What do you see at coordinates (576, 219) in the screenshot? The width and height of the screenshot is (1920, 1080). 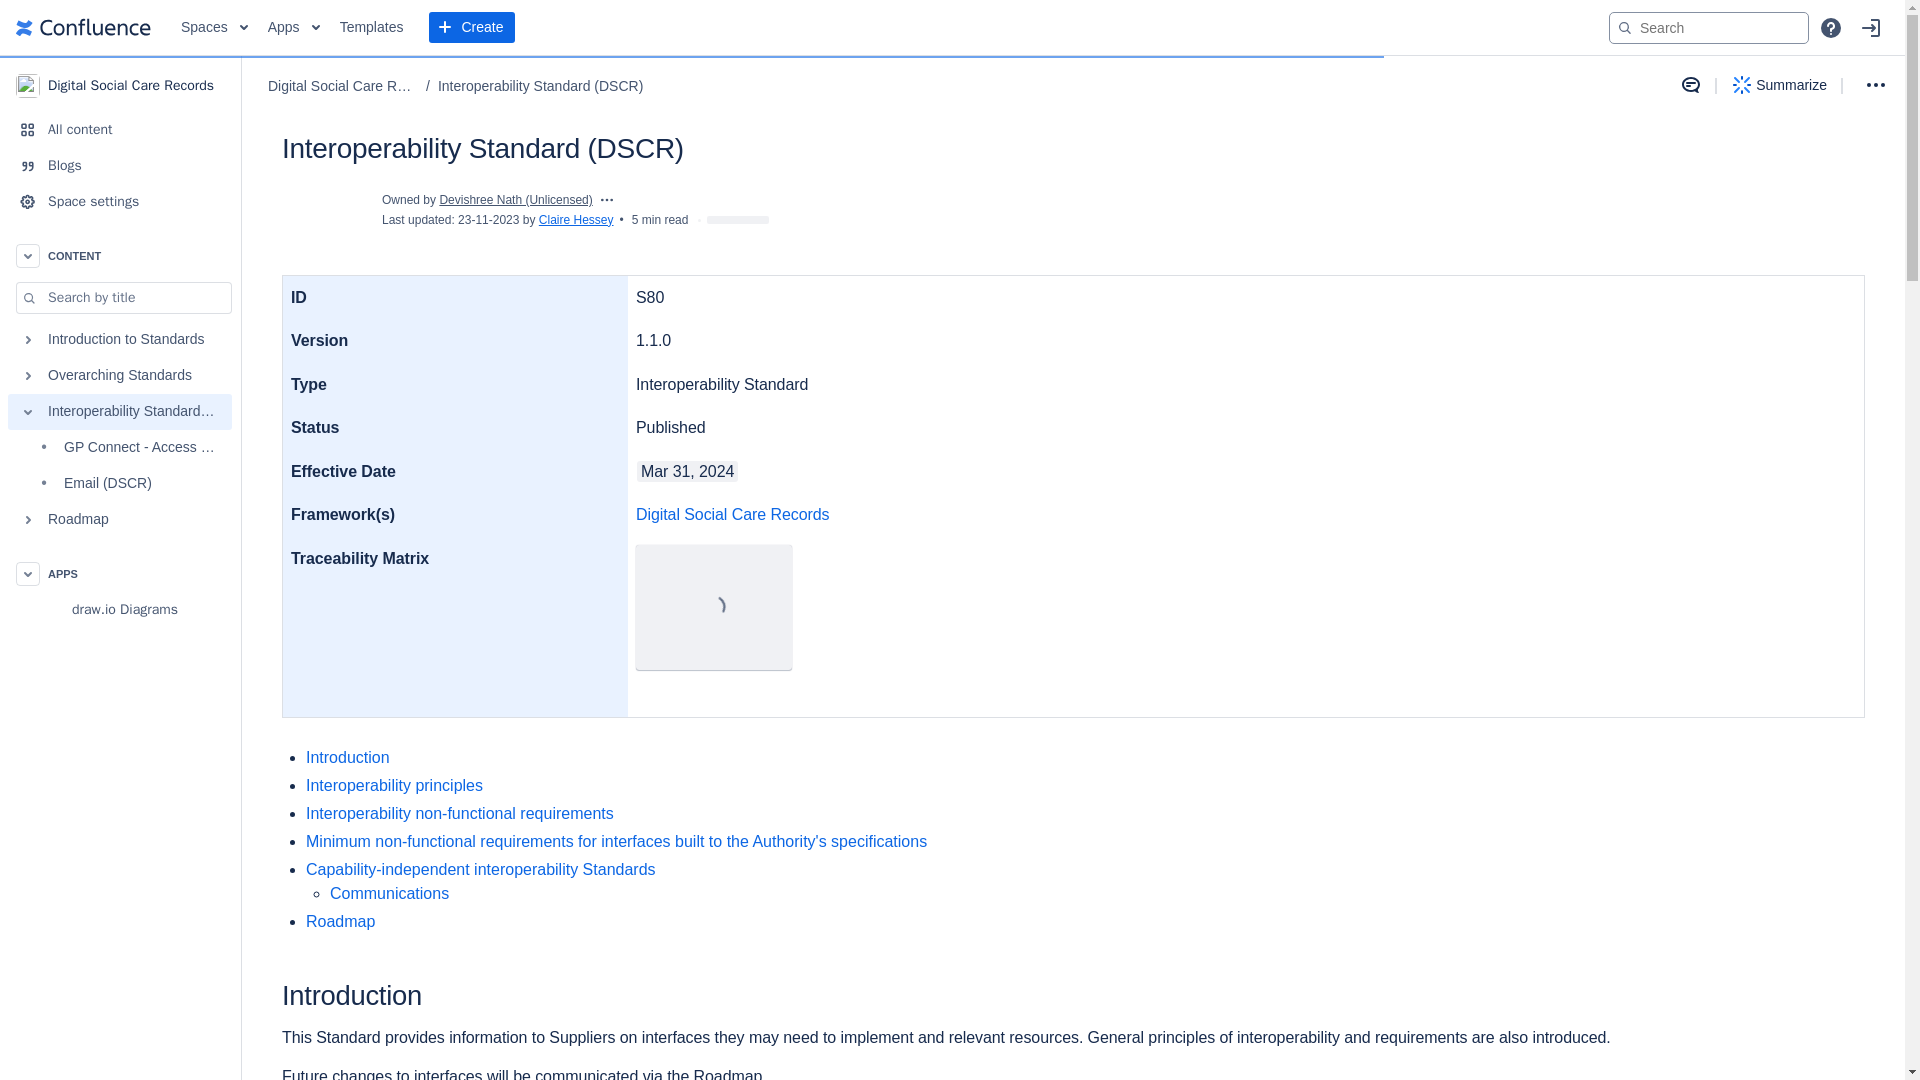 I see `Claire Hessey` at bounding box center [576, 219].